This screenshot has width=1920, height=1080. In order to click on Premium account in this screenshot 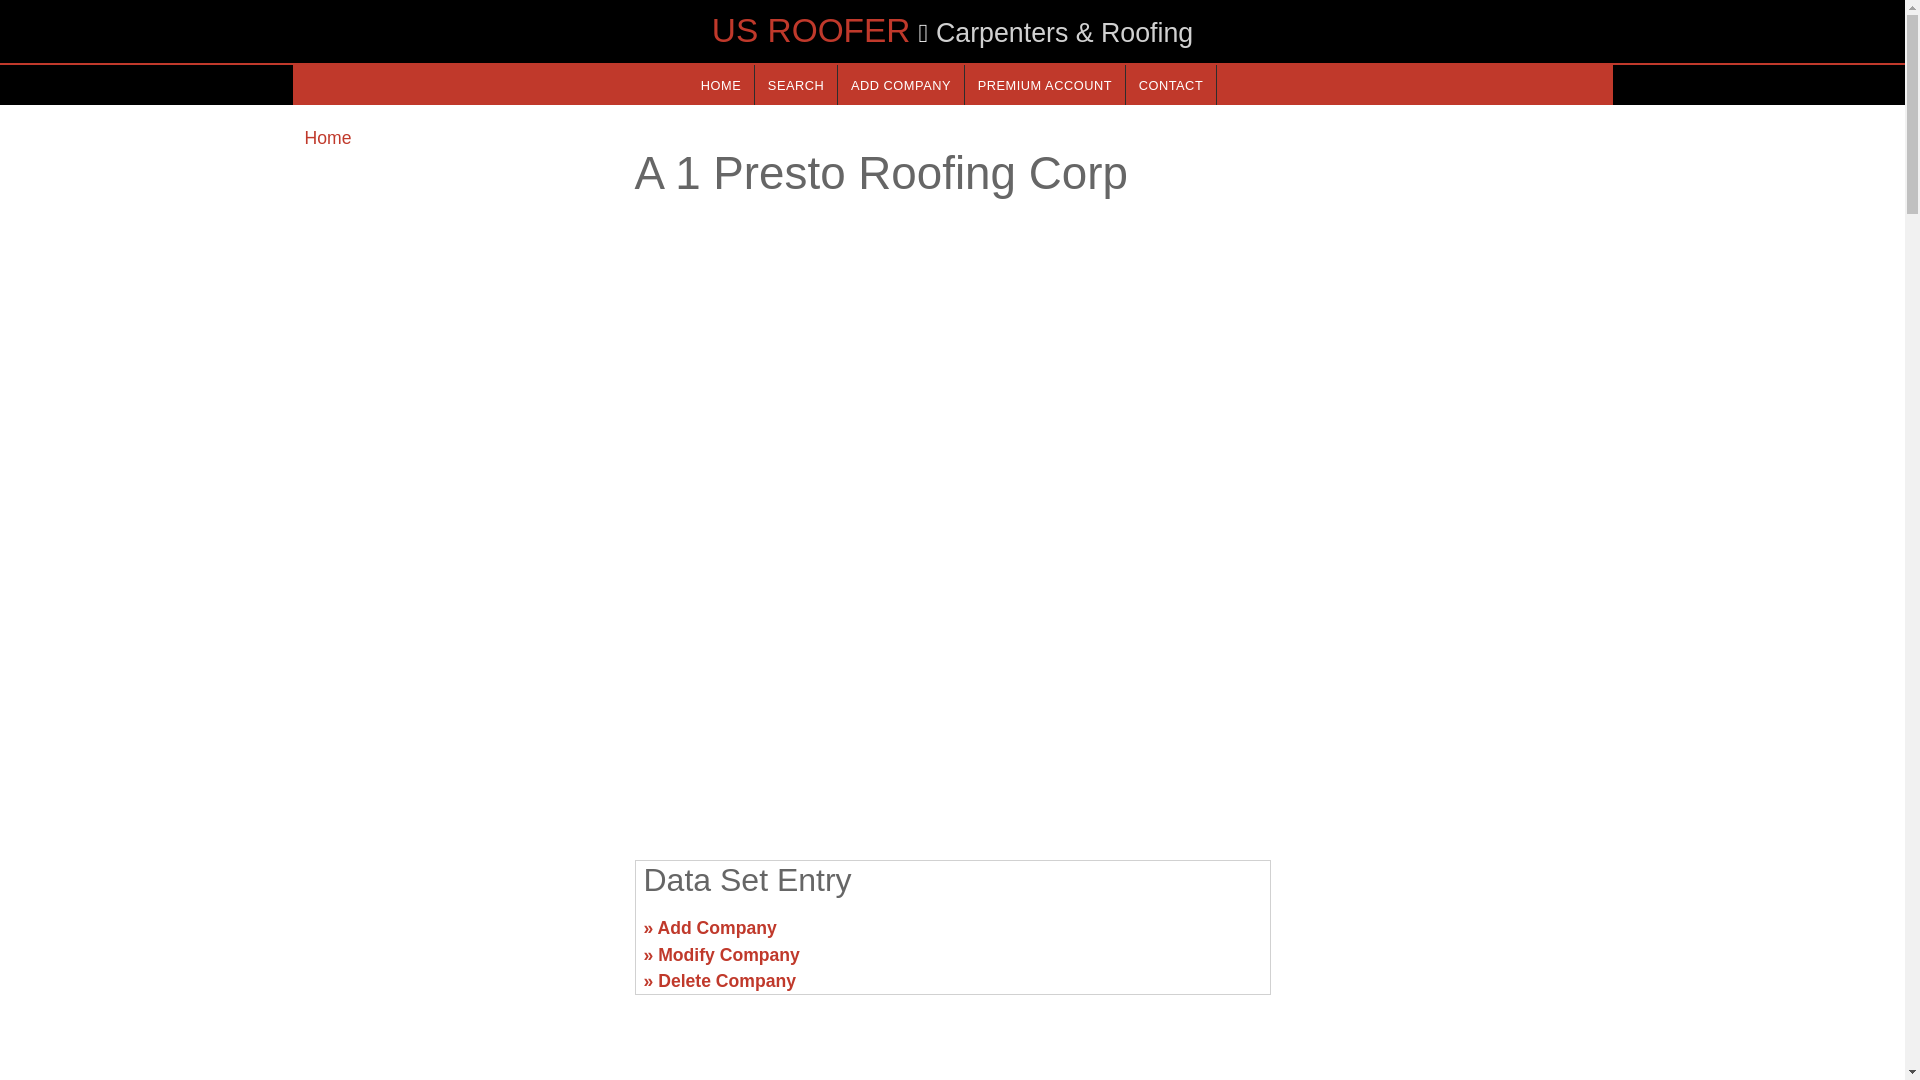, I will do `click(1045, 84)`.